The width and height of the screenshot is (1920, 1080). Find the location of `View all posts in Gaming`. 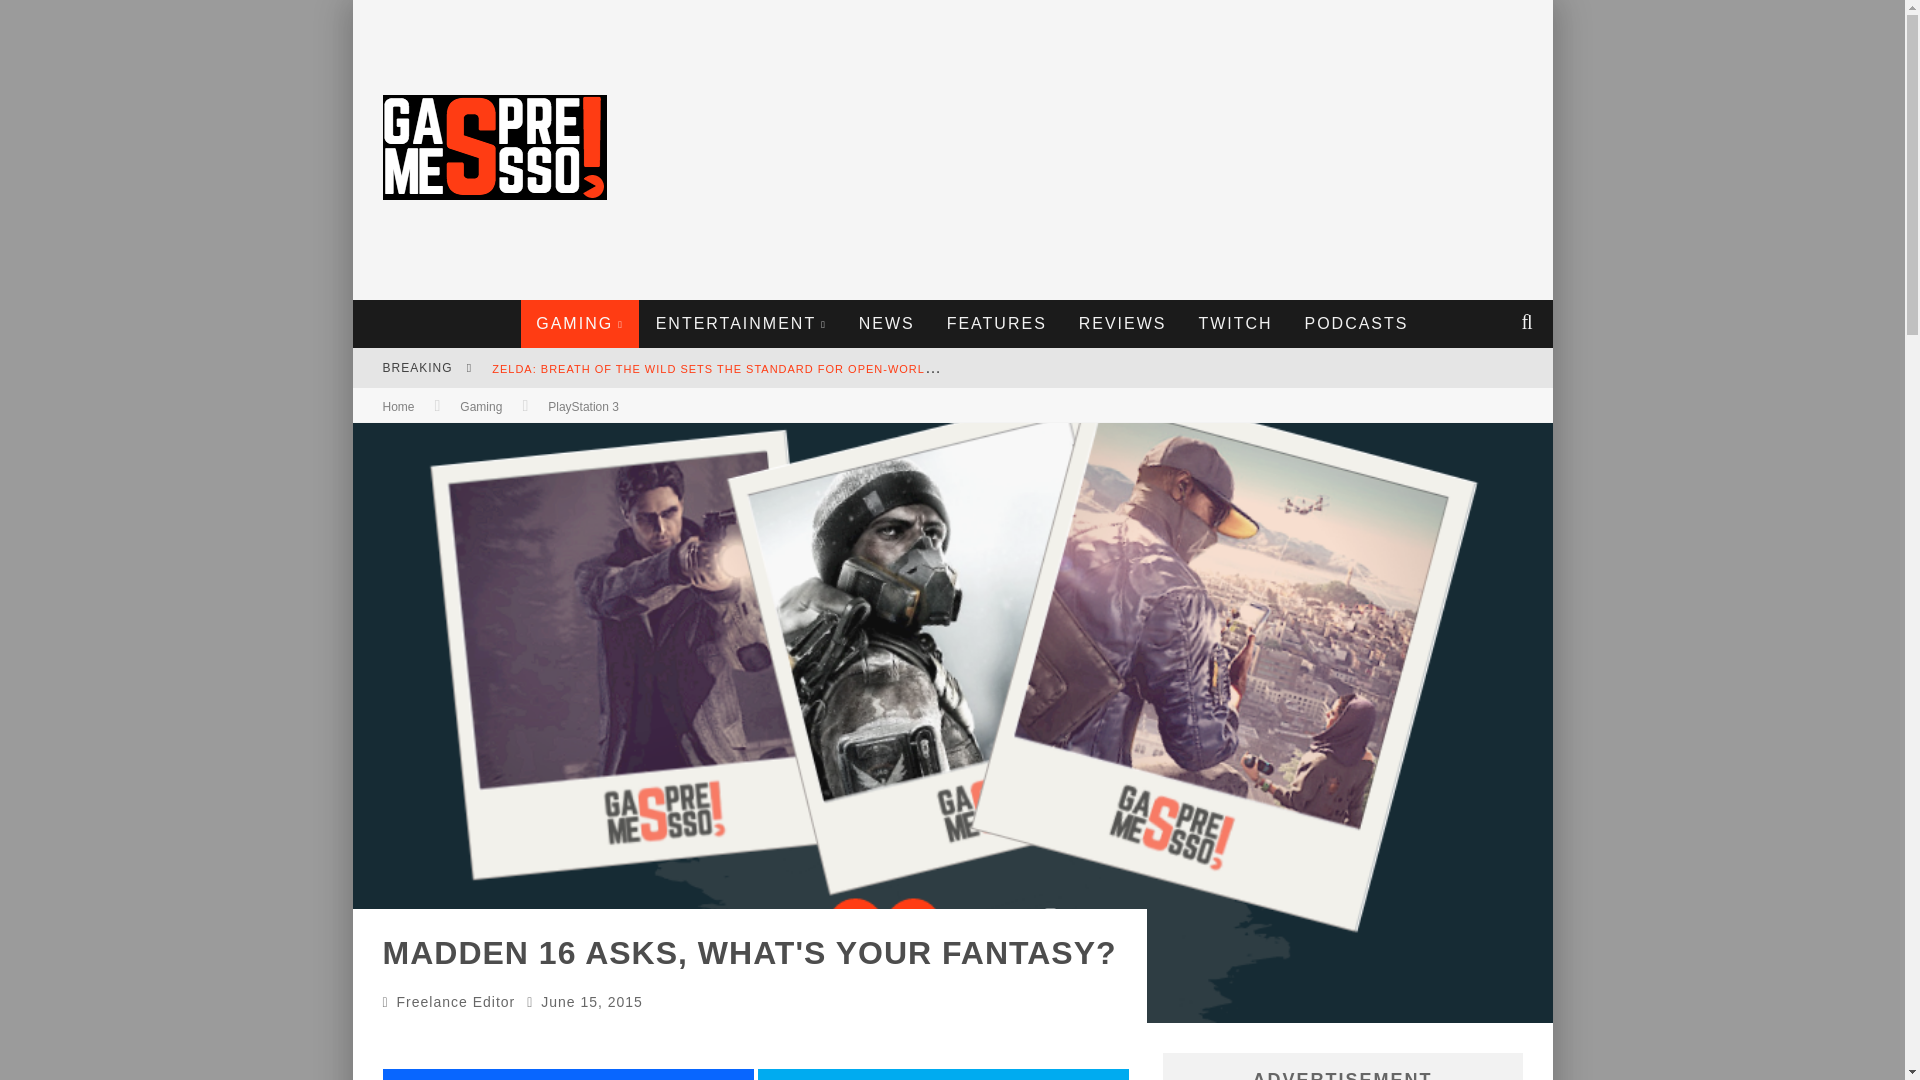

View all posts in Gaming is located at coordinates (480, 406).